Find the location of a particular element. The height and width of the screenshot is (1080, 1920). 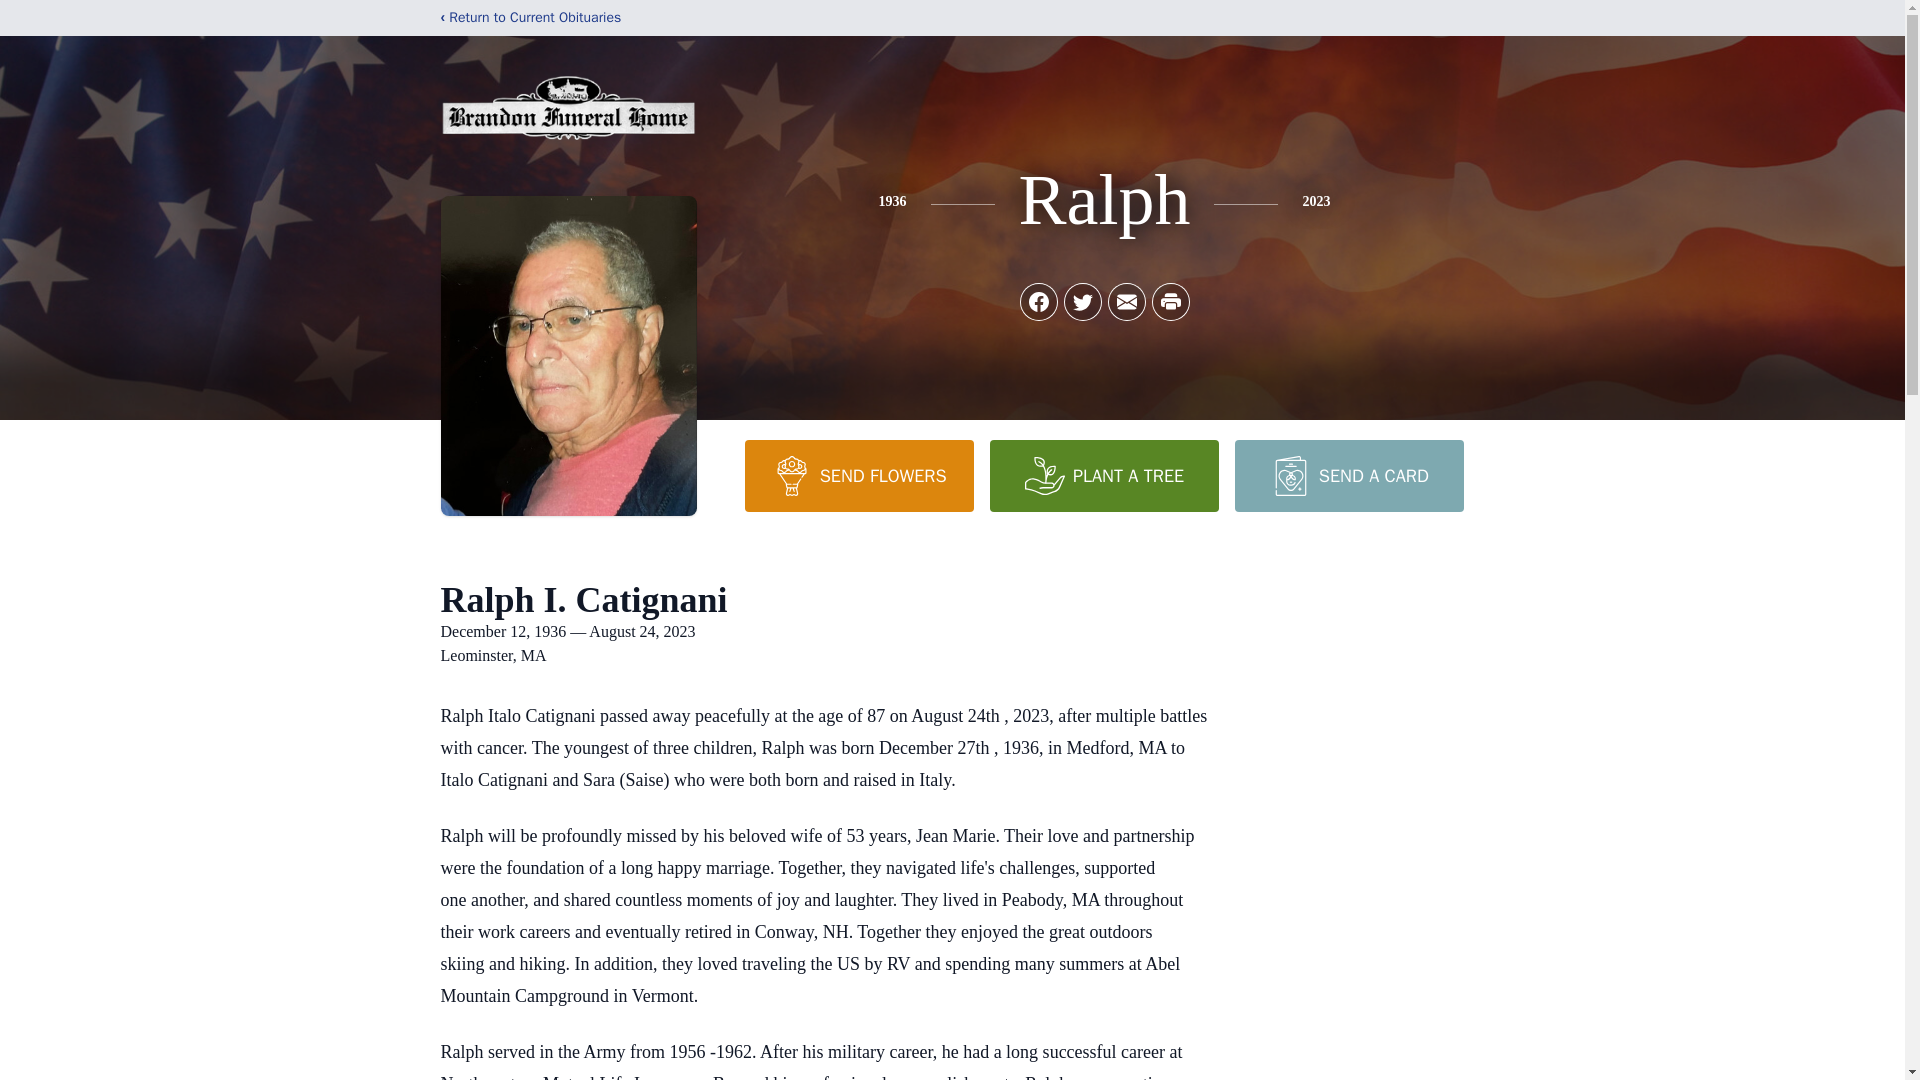

SEND A CARD is located at coordinates (1348, 475).